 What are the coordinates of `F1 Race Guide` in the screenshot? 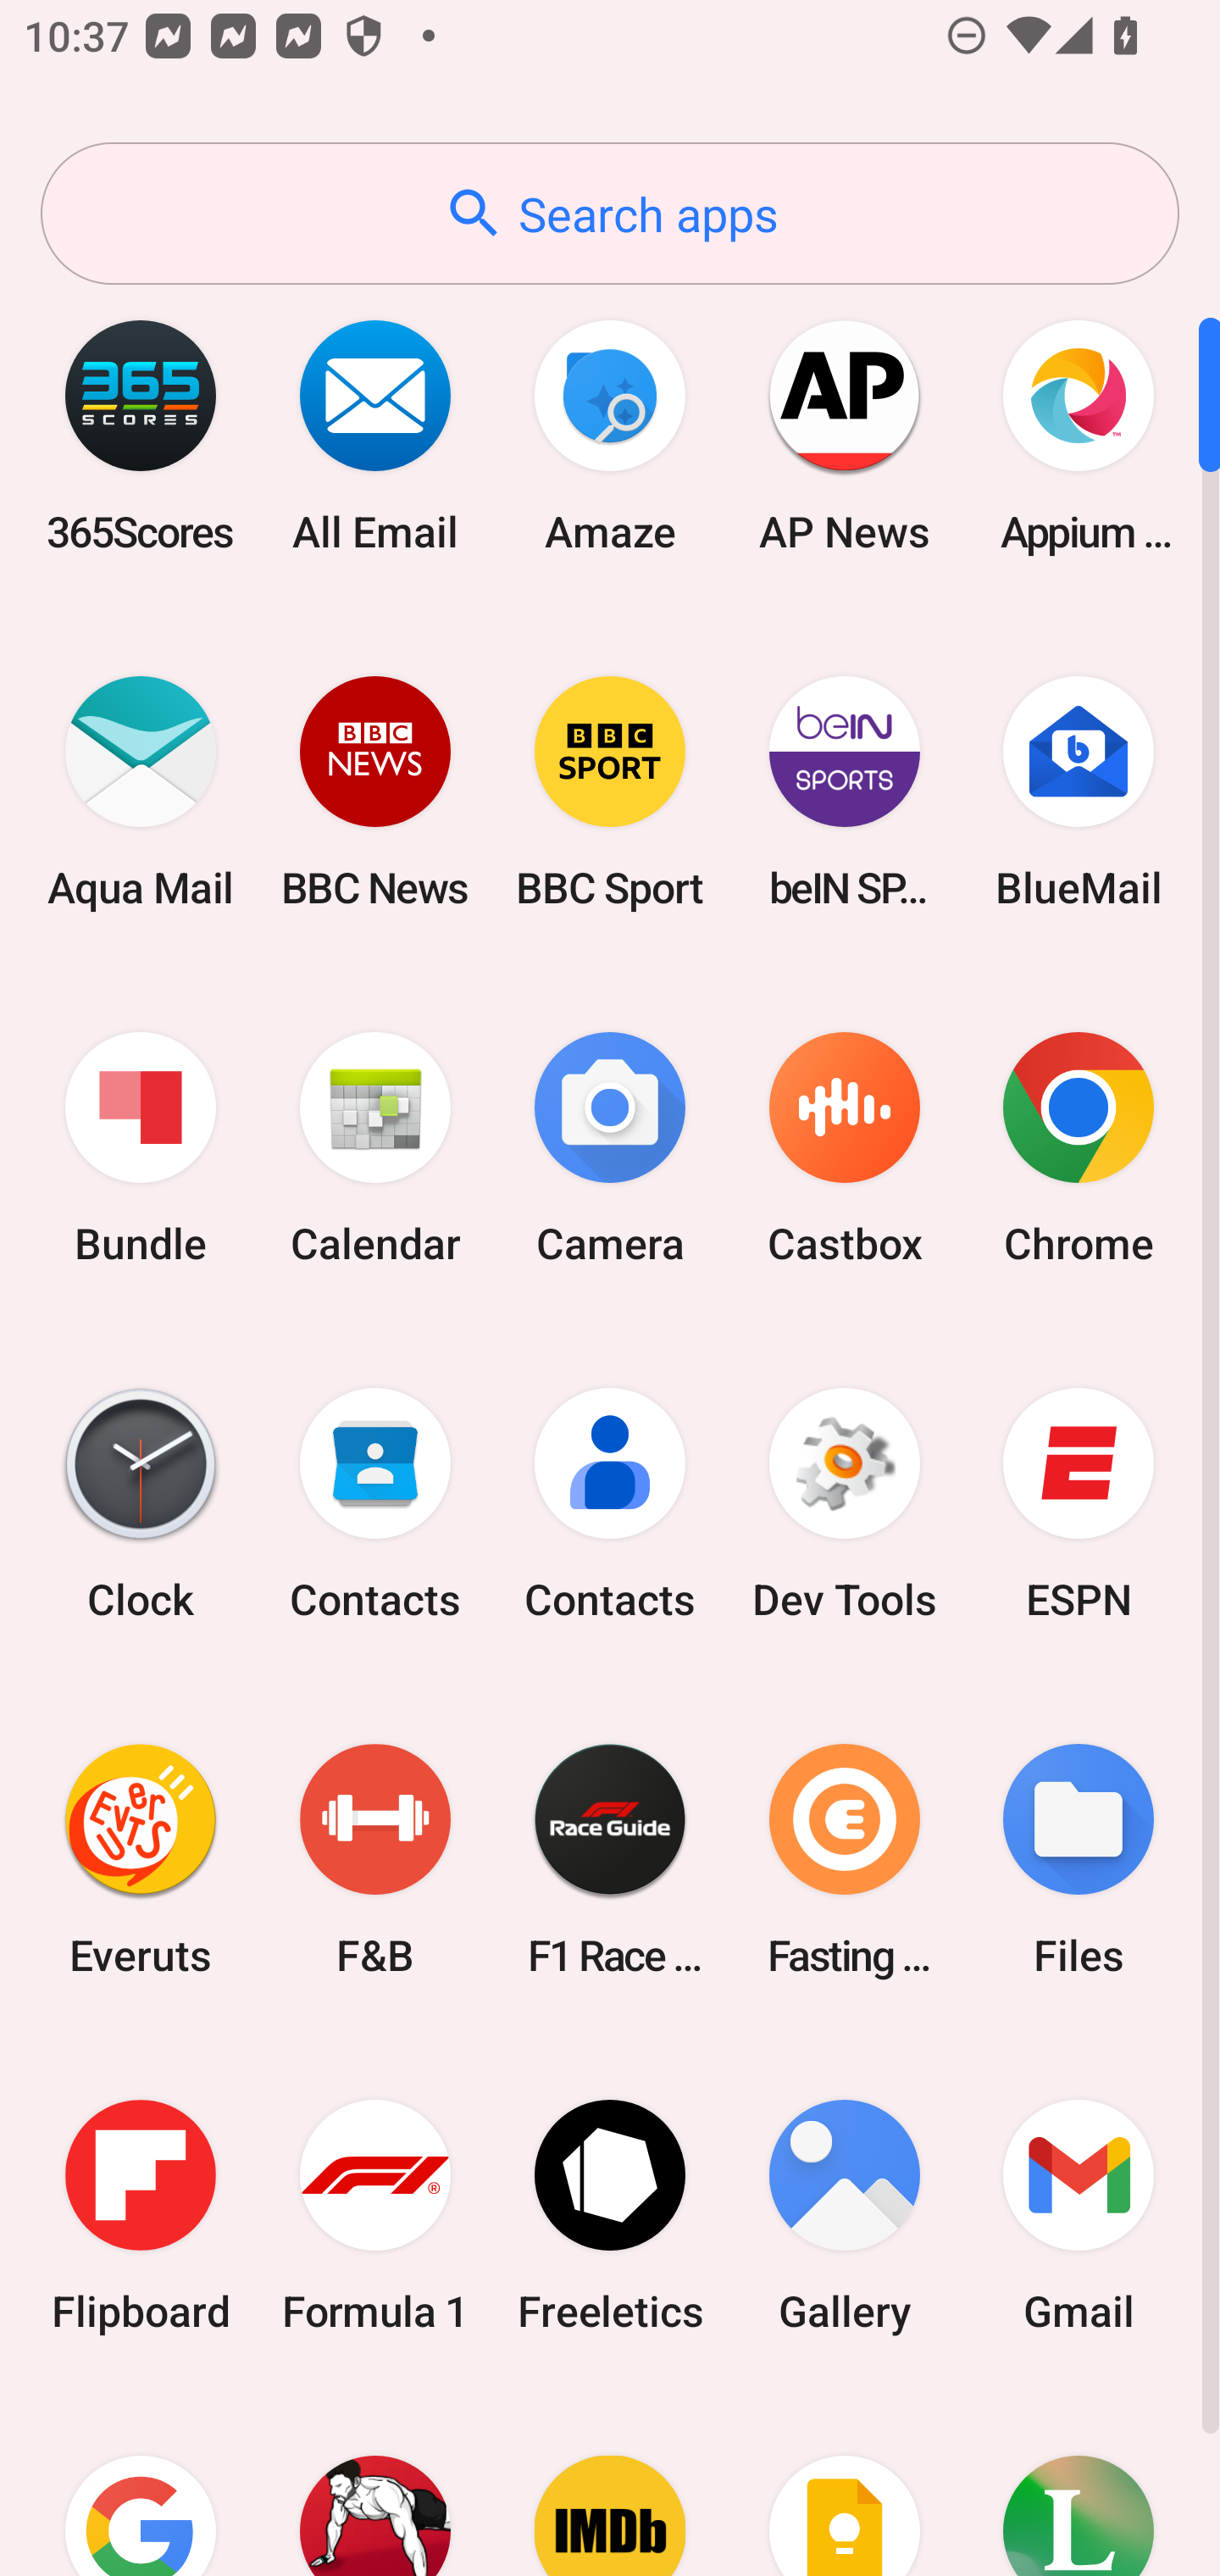 It's located at (610, 1859).